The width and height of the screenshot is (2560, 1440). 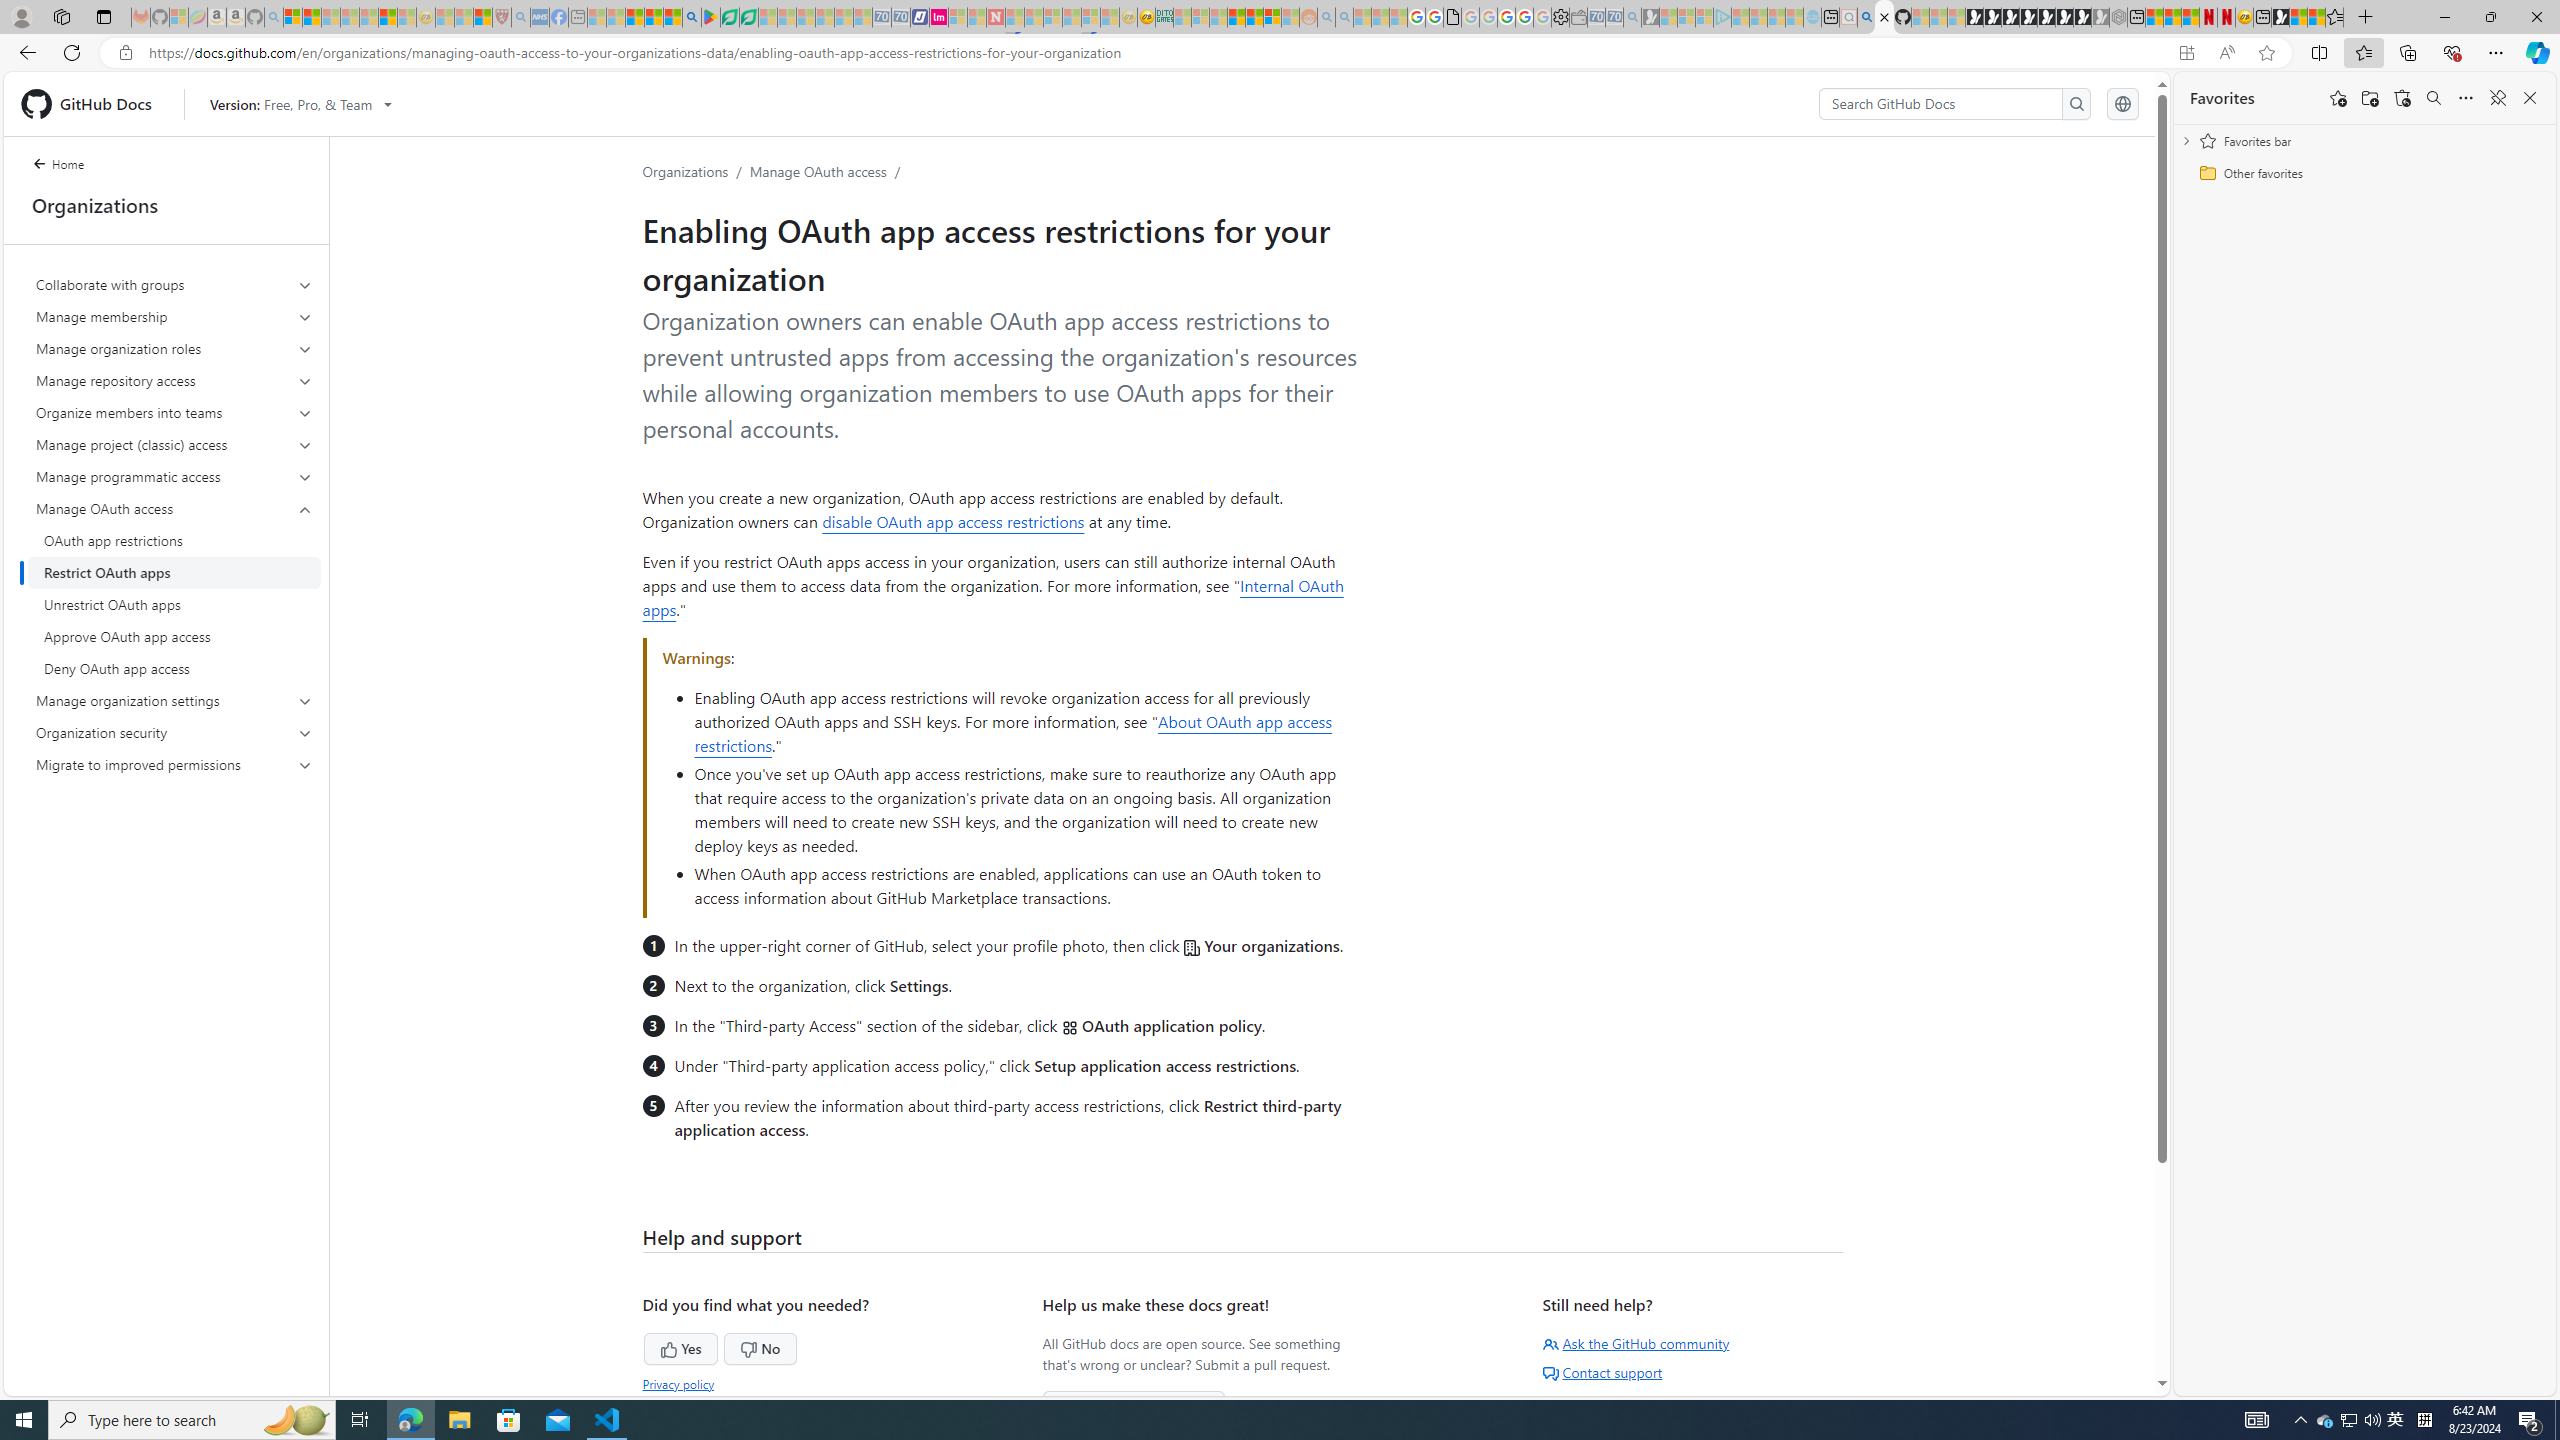 I want to click on Expert Portfolios, so click(x=1236, y=17).